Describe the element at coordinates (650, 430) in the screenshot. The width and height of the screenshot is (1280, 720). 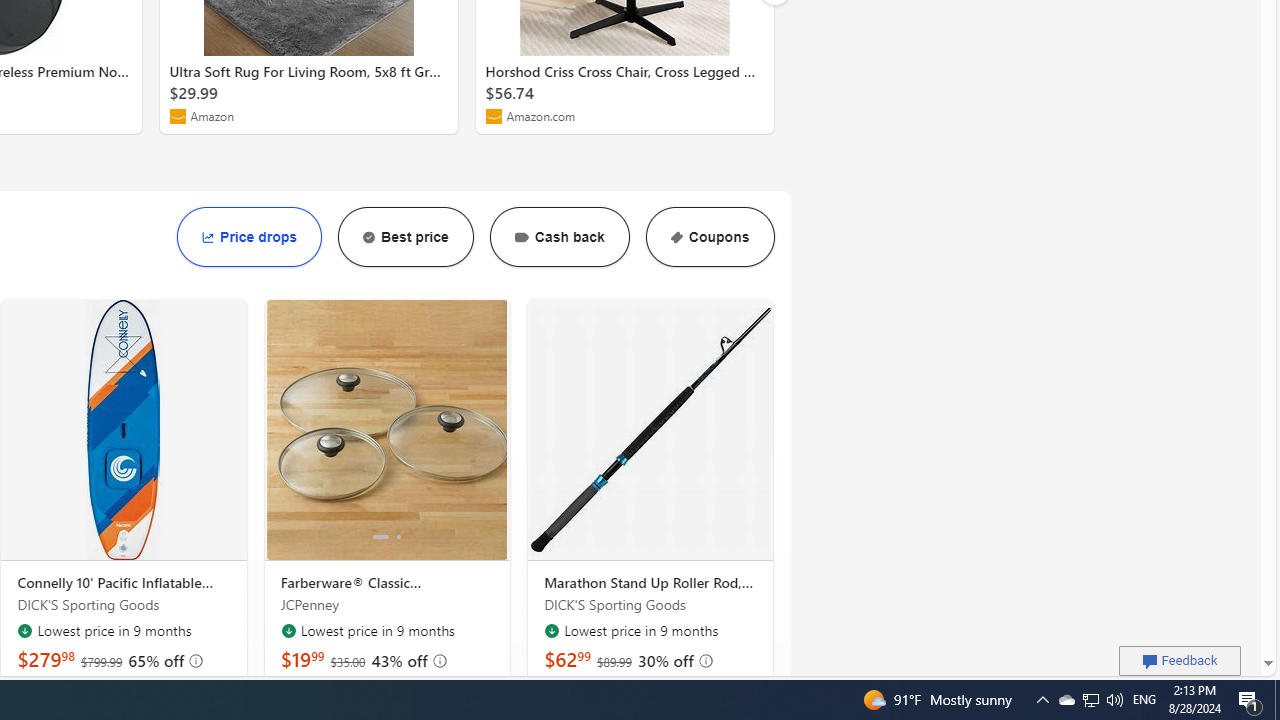
I see `Marathon Stand Up Roller Rod, Aluminum` at that location.